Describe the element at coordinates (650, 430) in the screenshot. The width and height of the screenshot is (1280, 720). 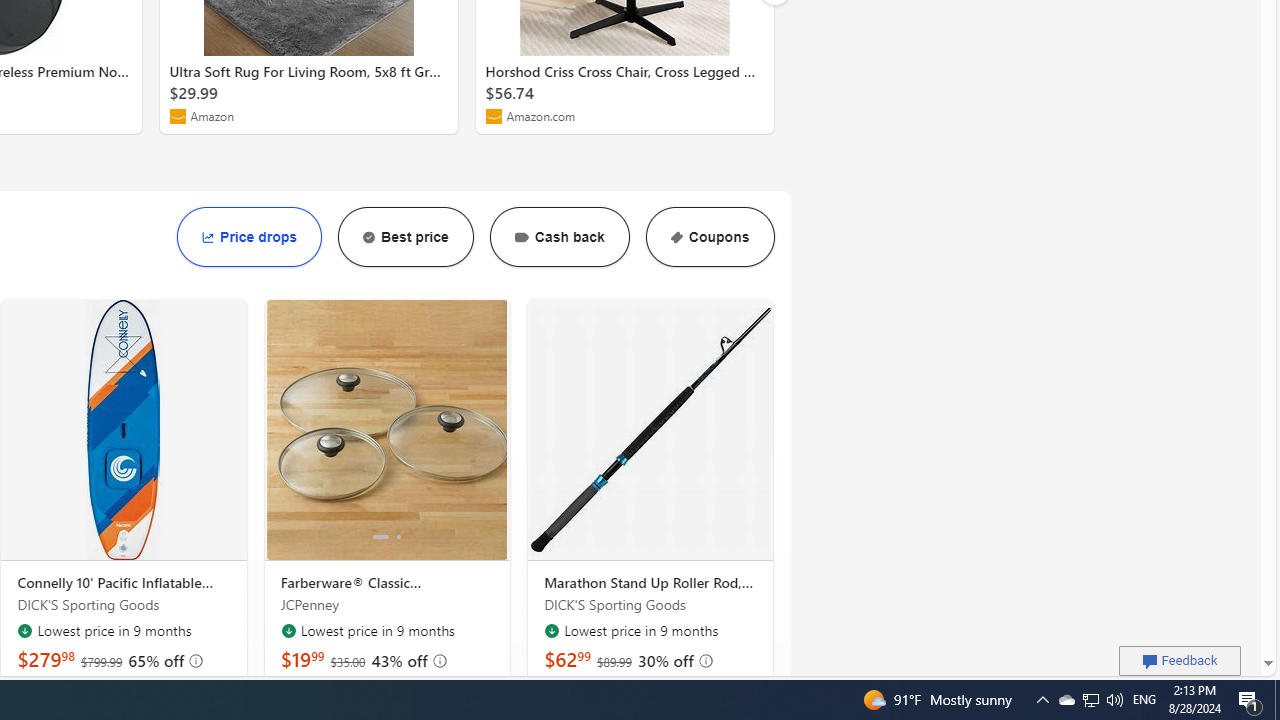
I see `Marathon Stand Up Roller Rod, Aluminum` at that location.